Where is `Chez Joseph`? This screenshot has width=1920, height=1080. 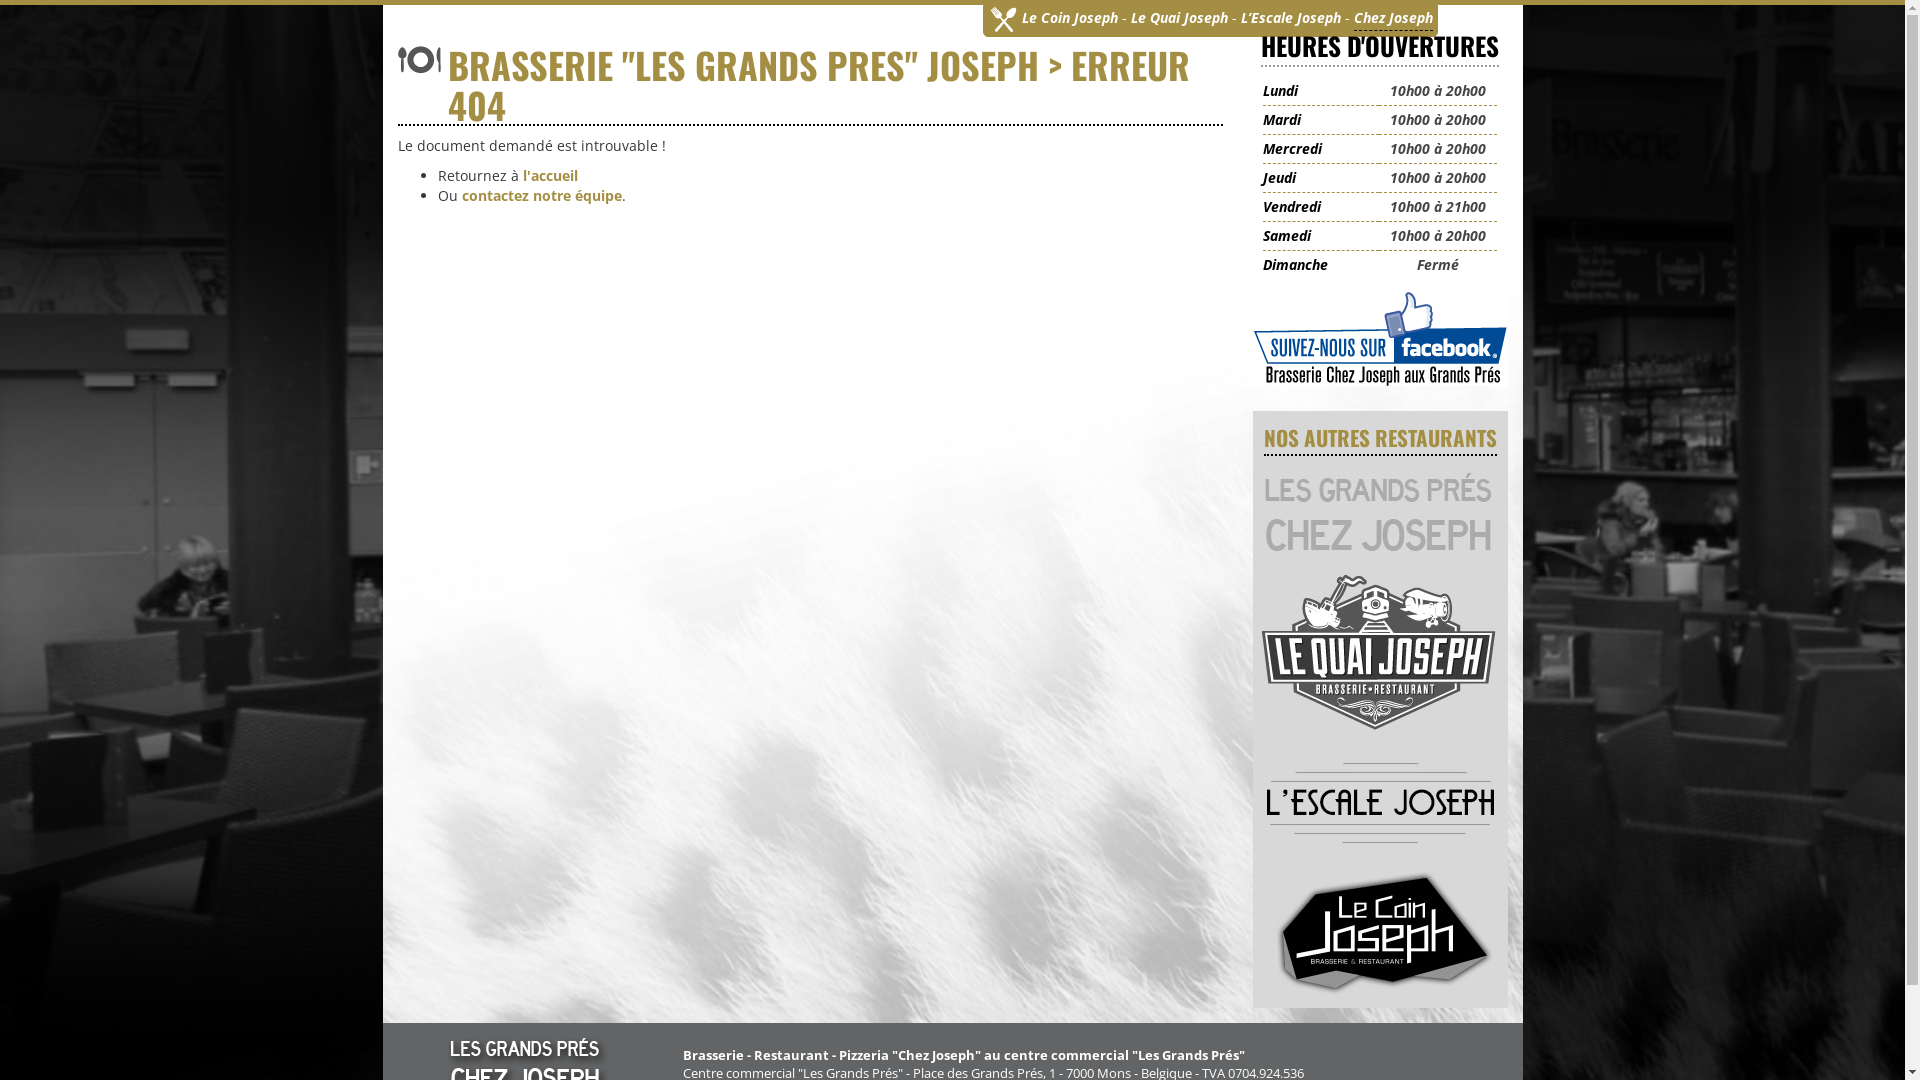 Chez Joseph is located at coordinates (1394, 18).